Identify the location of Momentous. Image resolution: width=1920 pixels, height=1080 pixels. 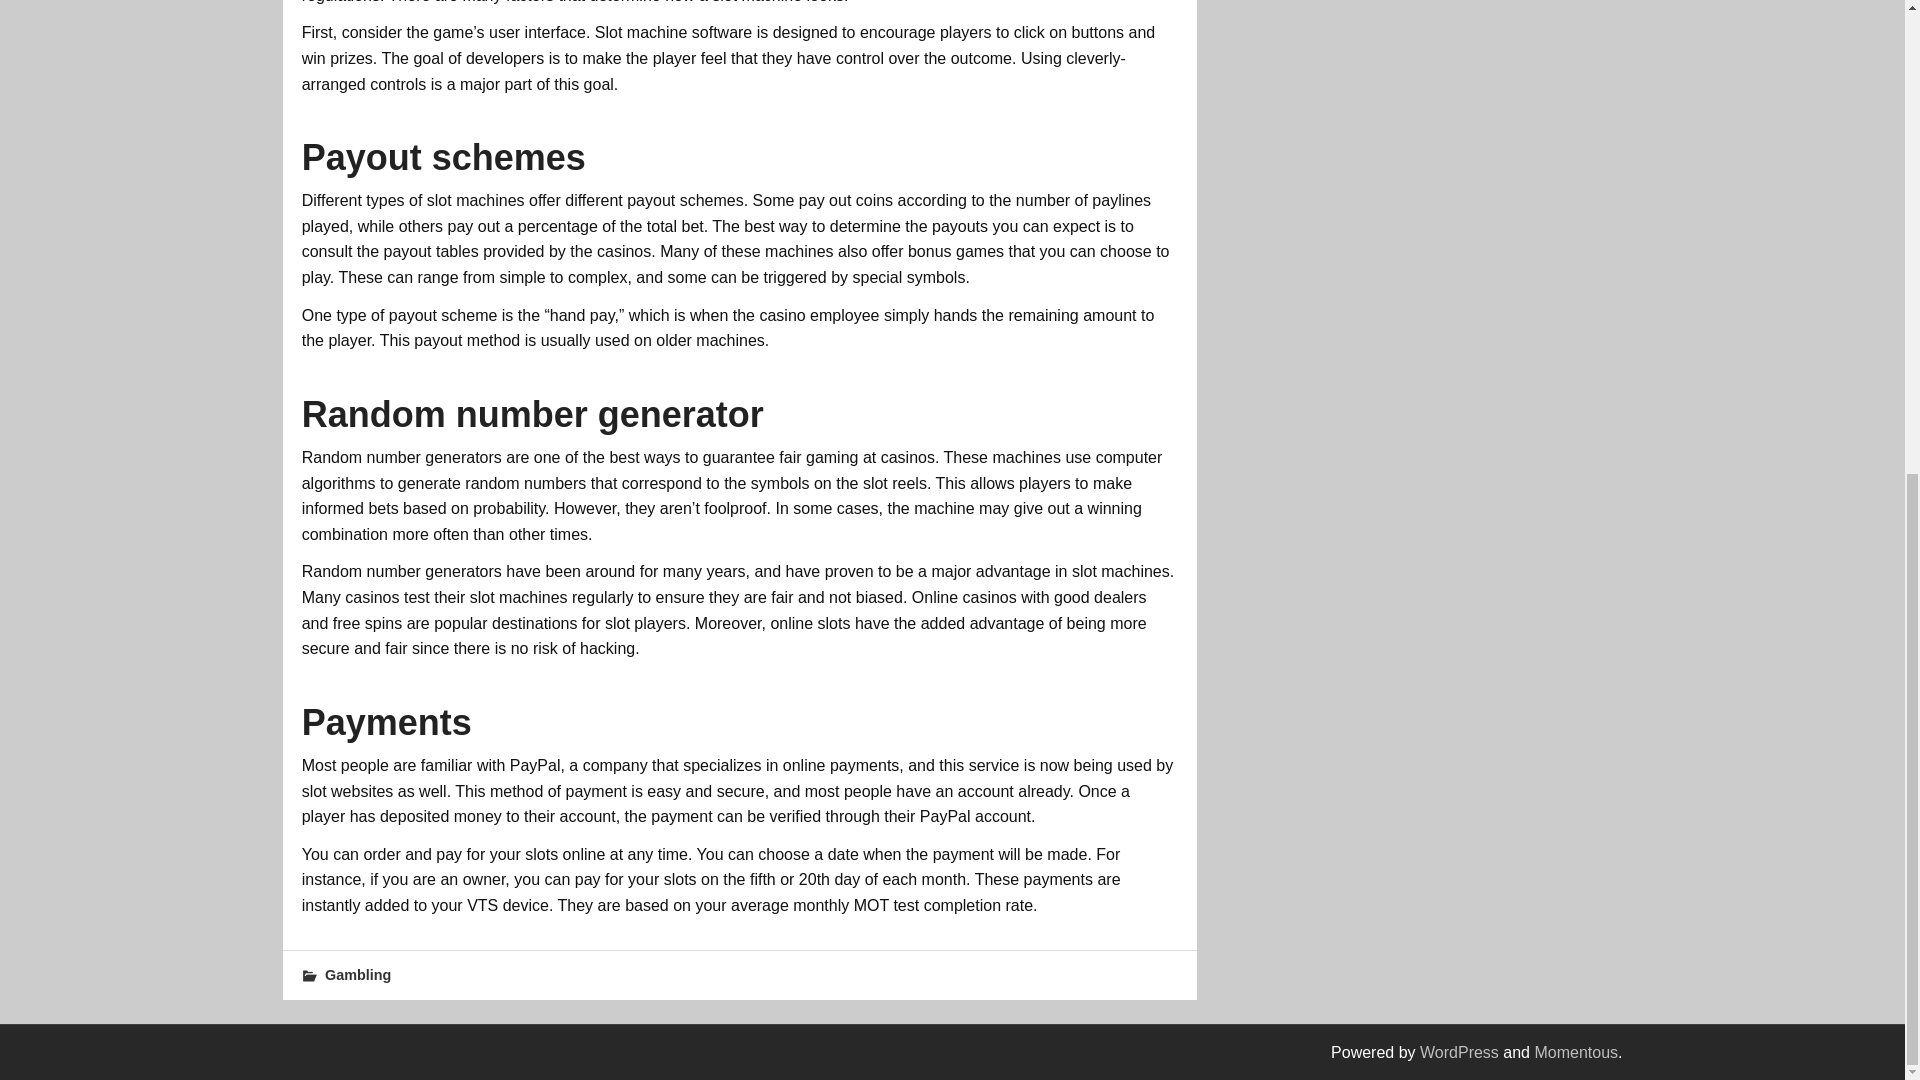
(1576, 1052).